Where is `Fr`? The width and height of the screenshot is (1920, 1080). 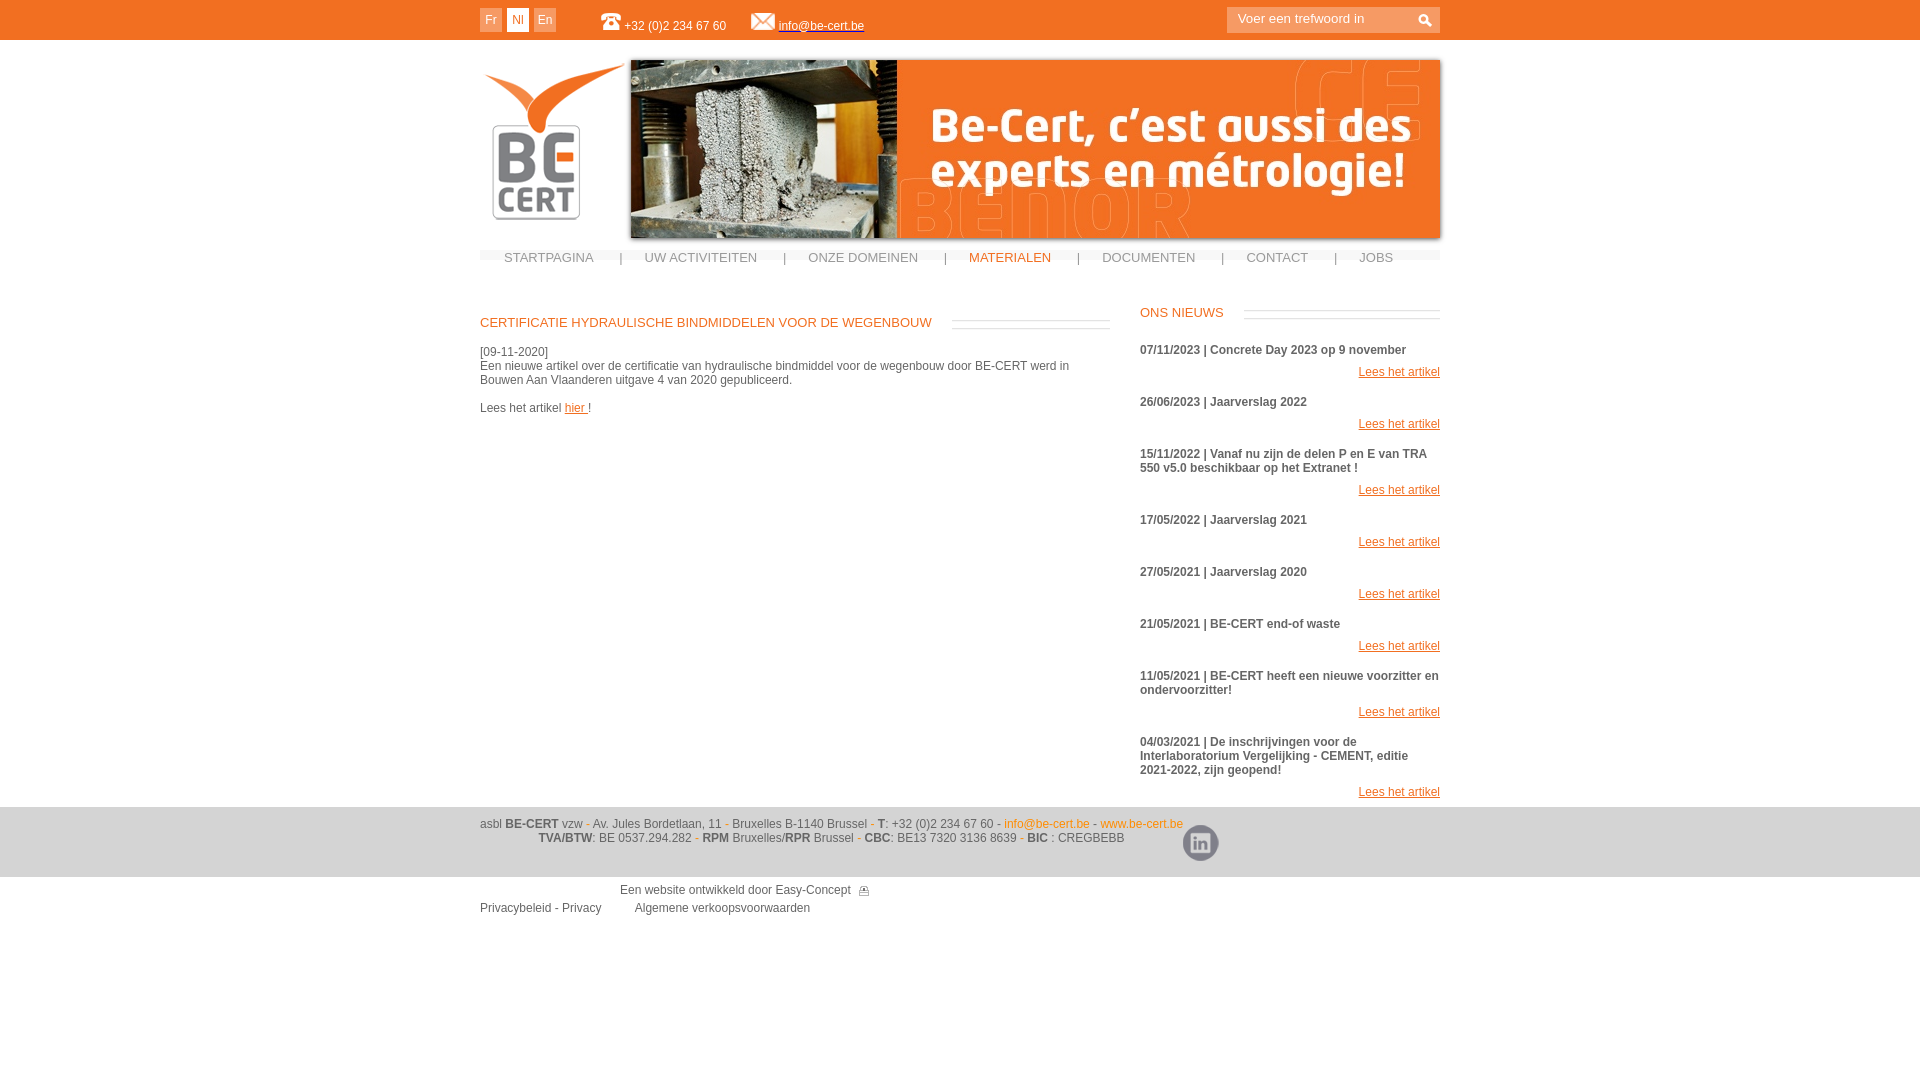
Fr is located at coordinates (490, 20).